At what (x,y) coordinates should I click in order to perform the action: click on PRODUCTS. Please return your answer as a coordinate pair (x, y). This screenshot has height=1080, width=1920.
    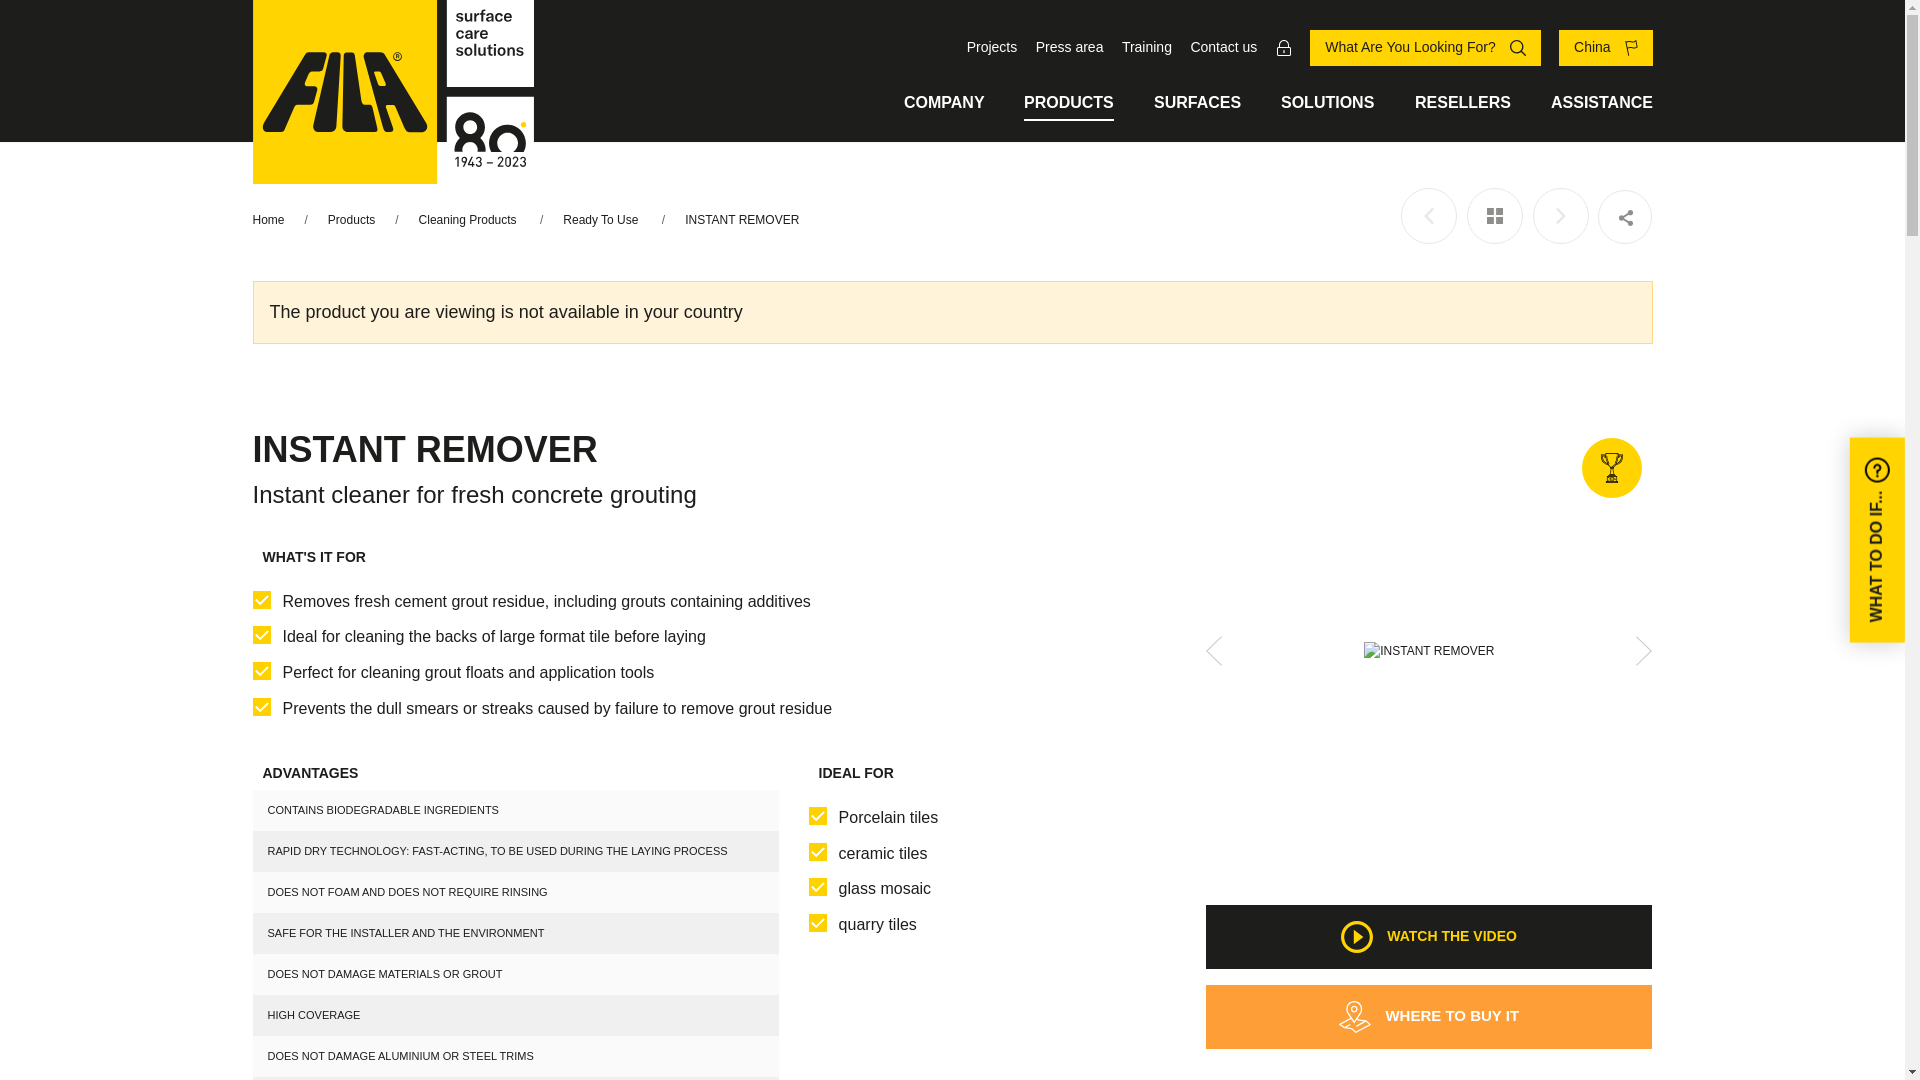
    Looking at the image, I should click on (1068, 103).